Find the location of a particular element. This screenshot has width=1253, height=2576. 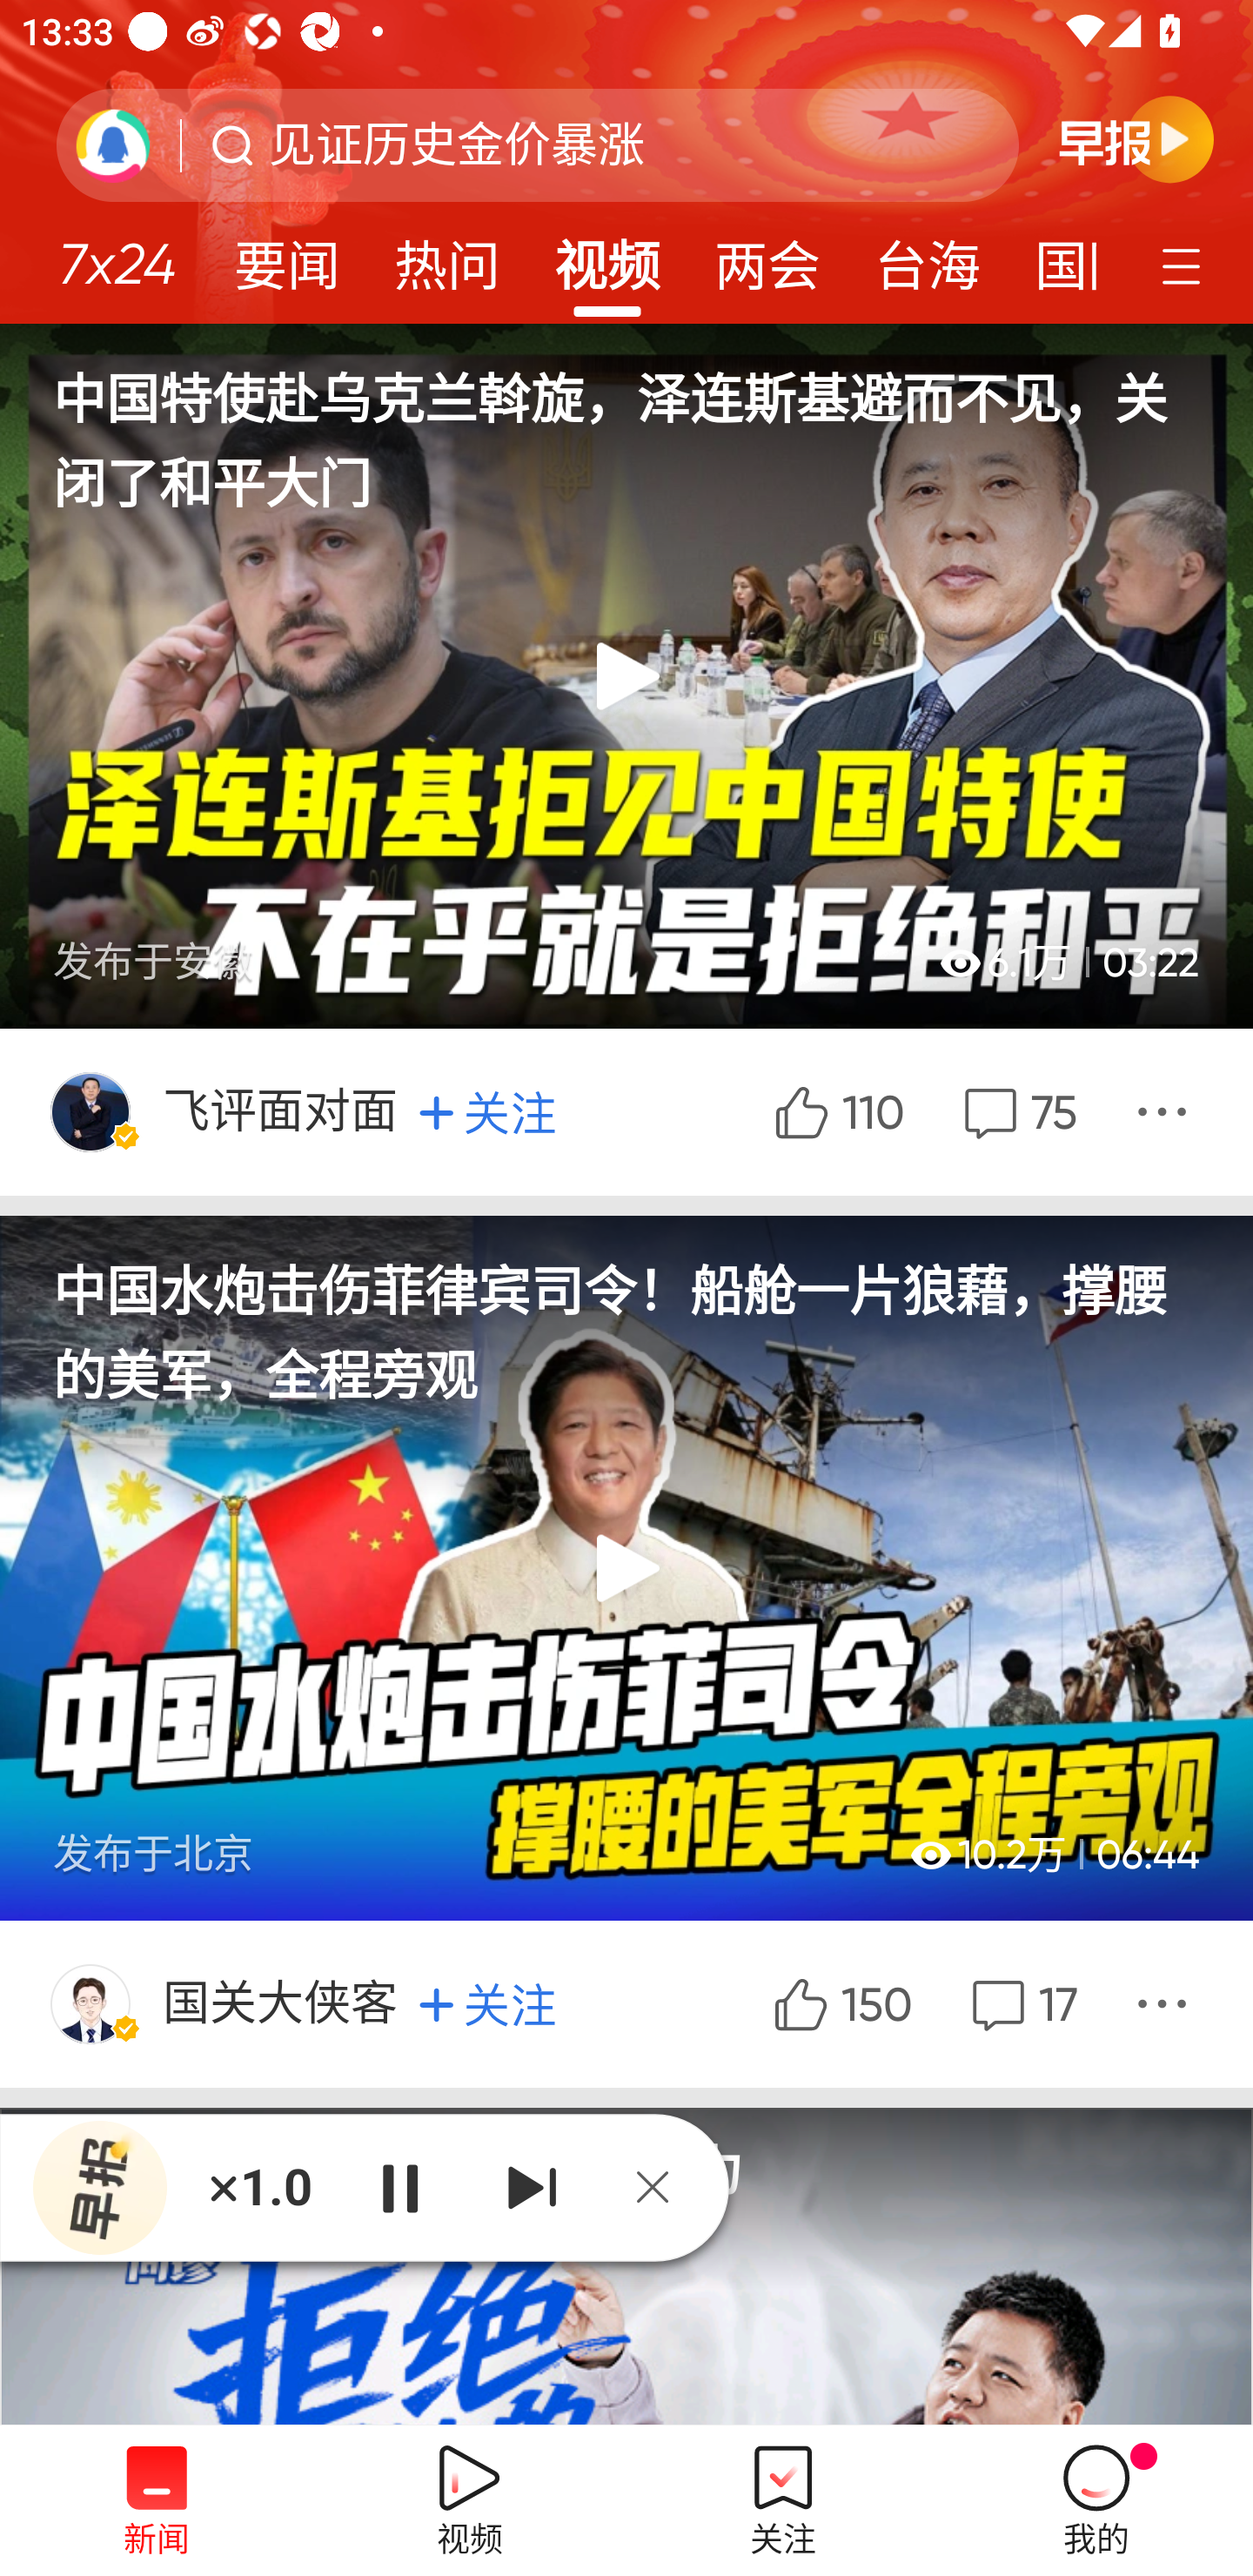

评论  75 is located at coordinates (1017, 1111).